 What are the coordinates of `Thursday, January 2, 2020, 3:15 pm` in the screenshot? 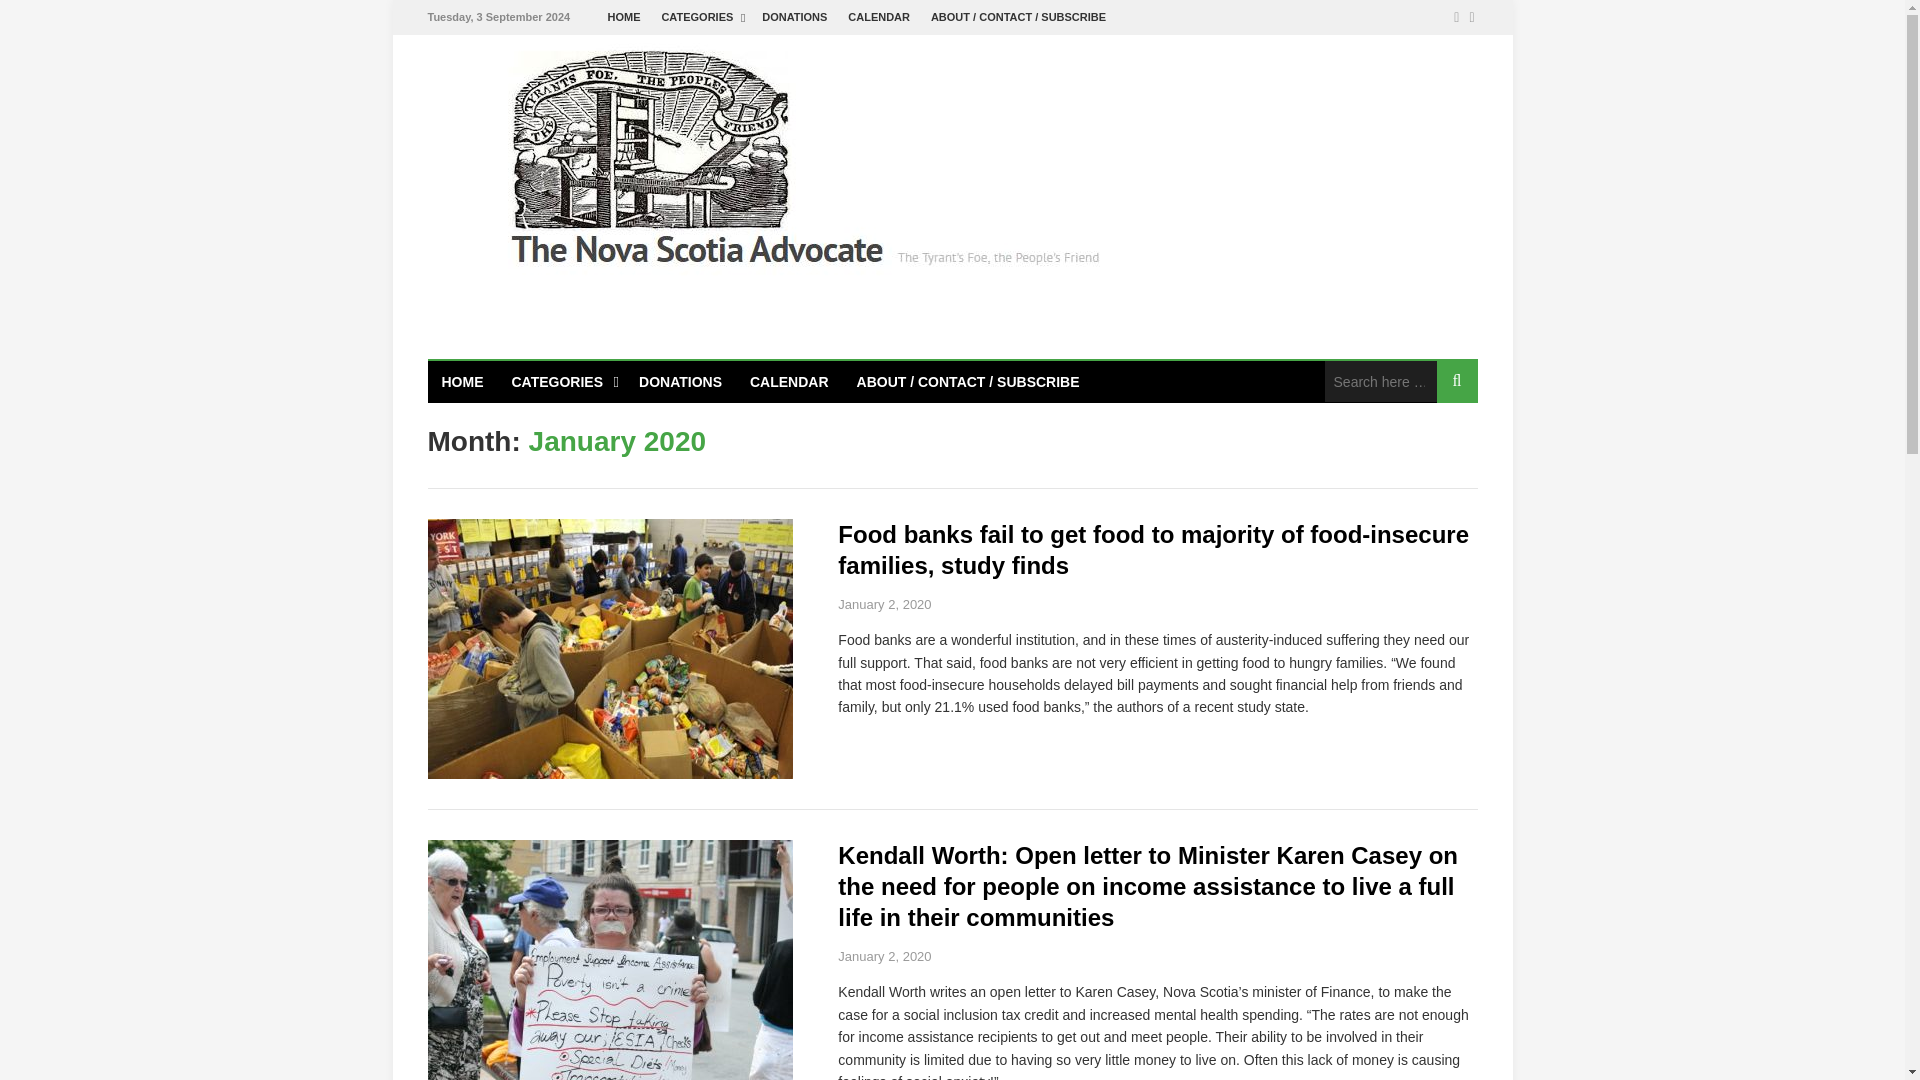 It's located at (884, 604).